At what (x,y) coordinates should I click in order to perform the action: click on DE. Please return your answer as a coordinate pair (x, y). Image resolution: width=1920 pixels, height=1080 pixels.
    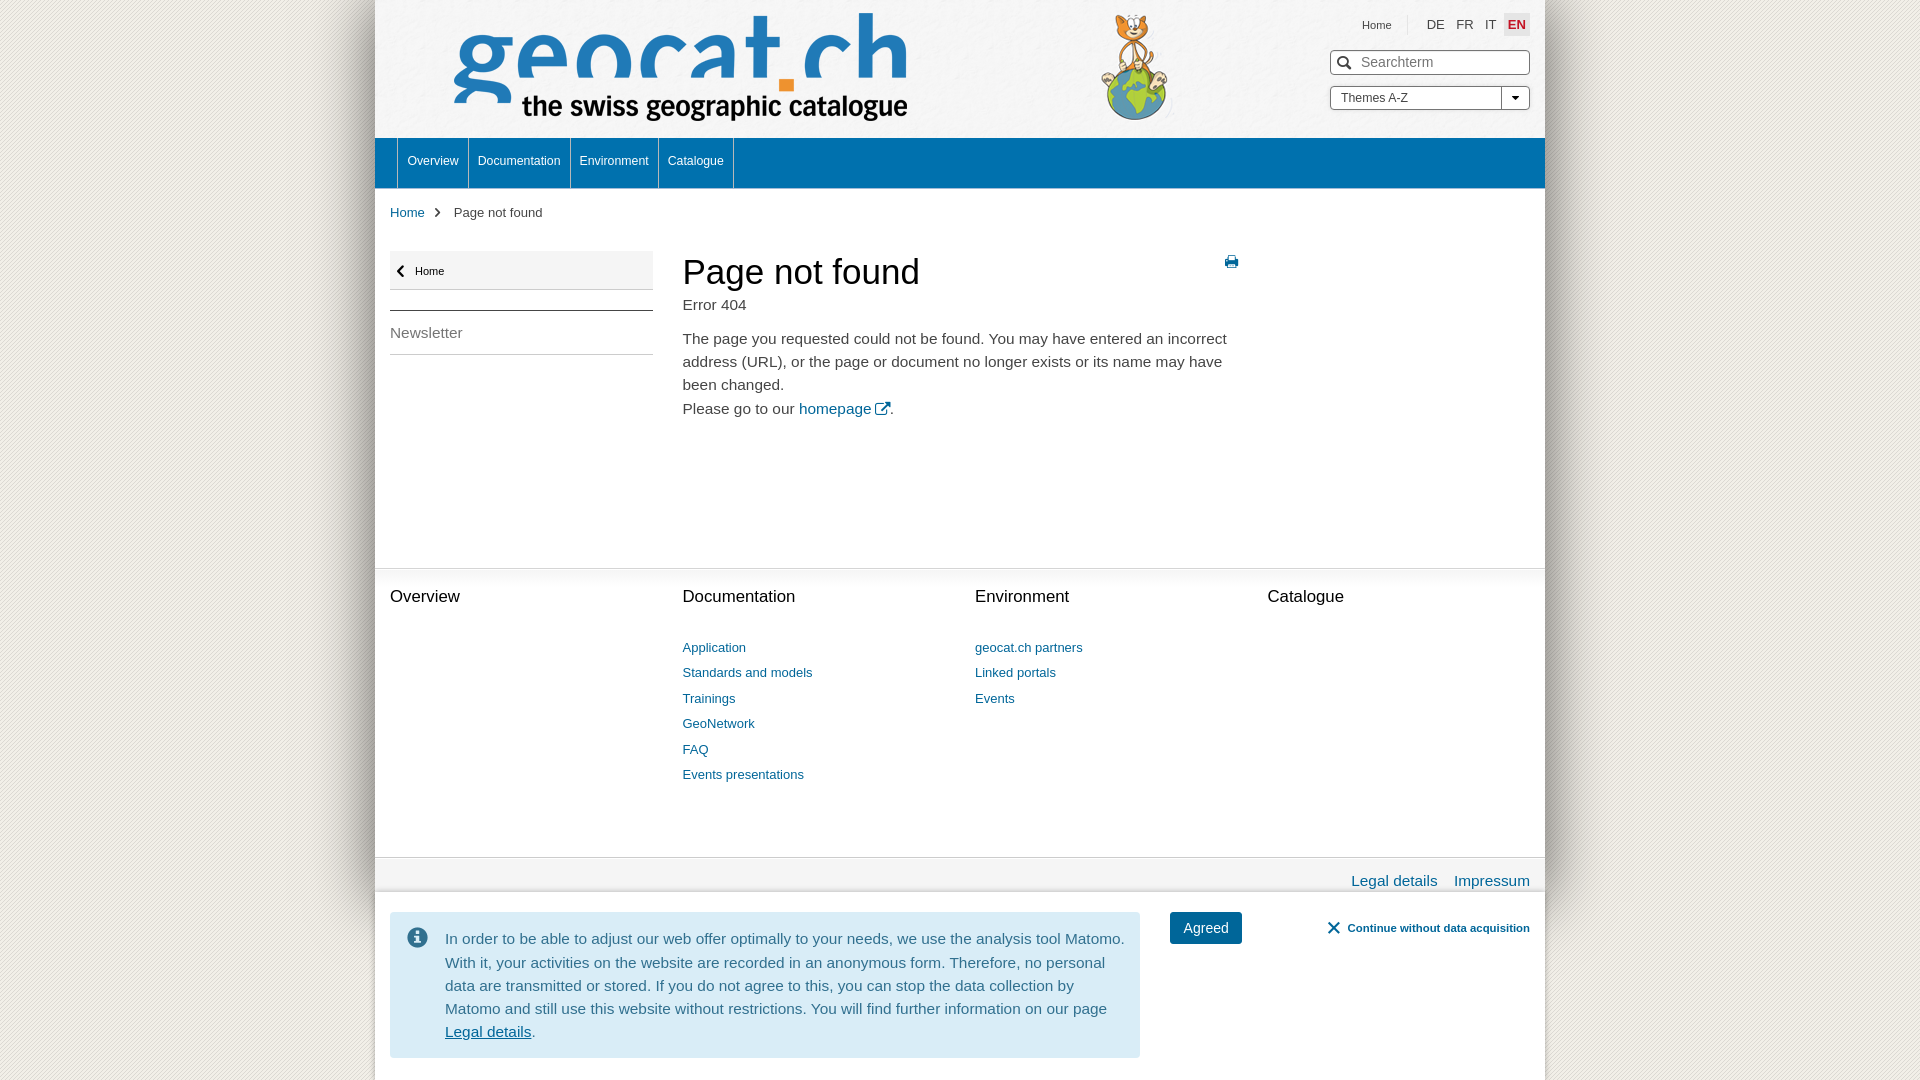
    Looking at the image, I should click on (1436, 24).